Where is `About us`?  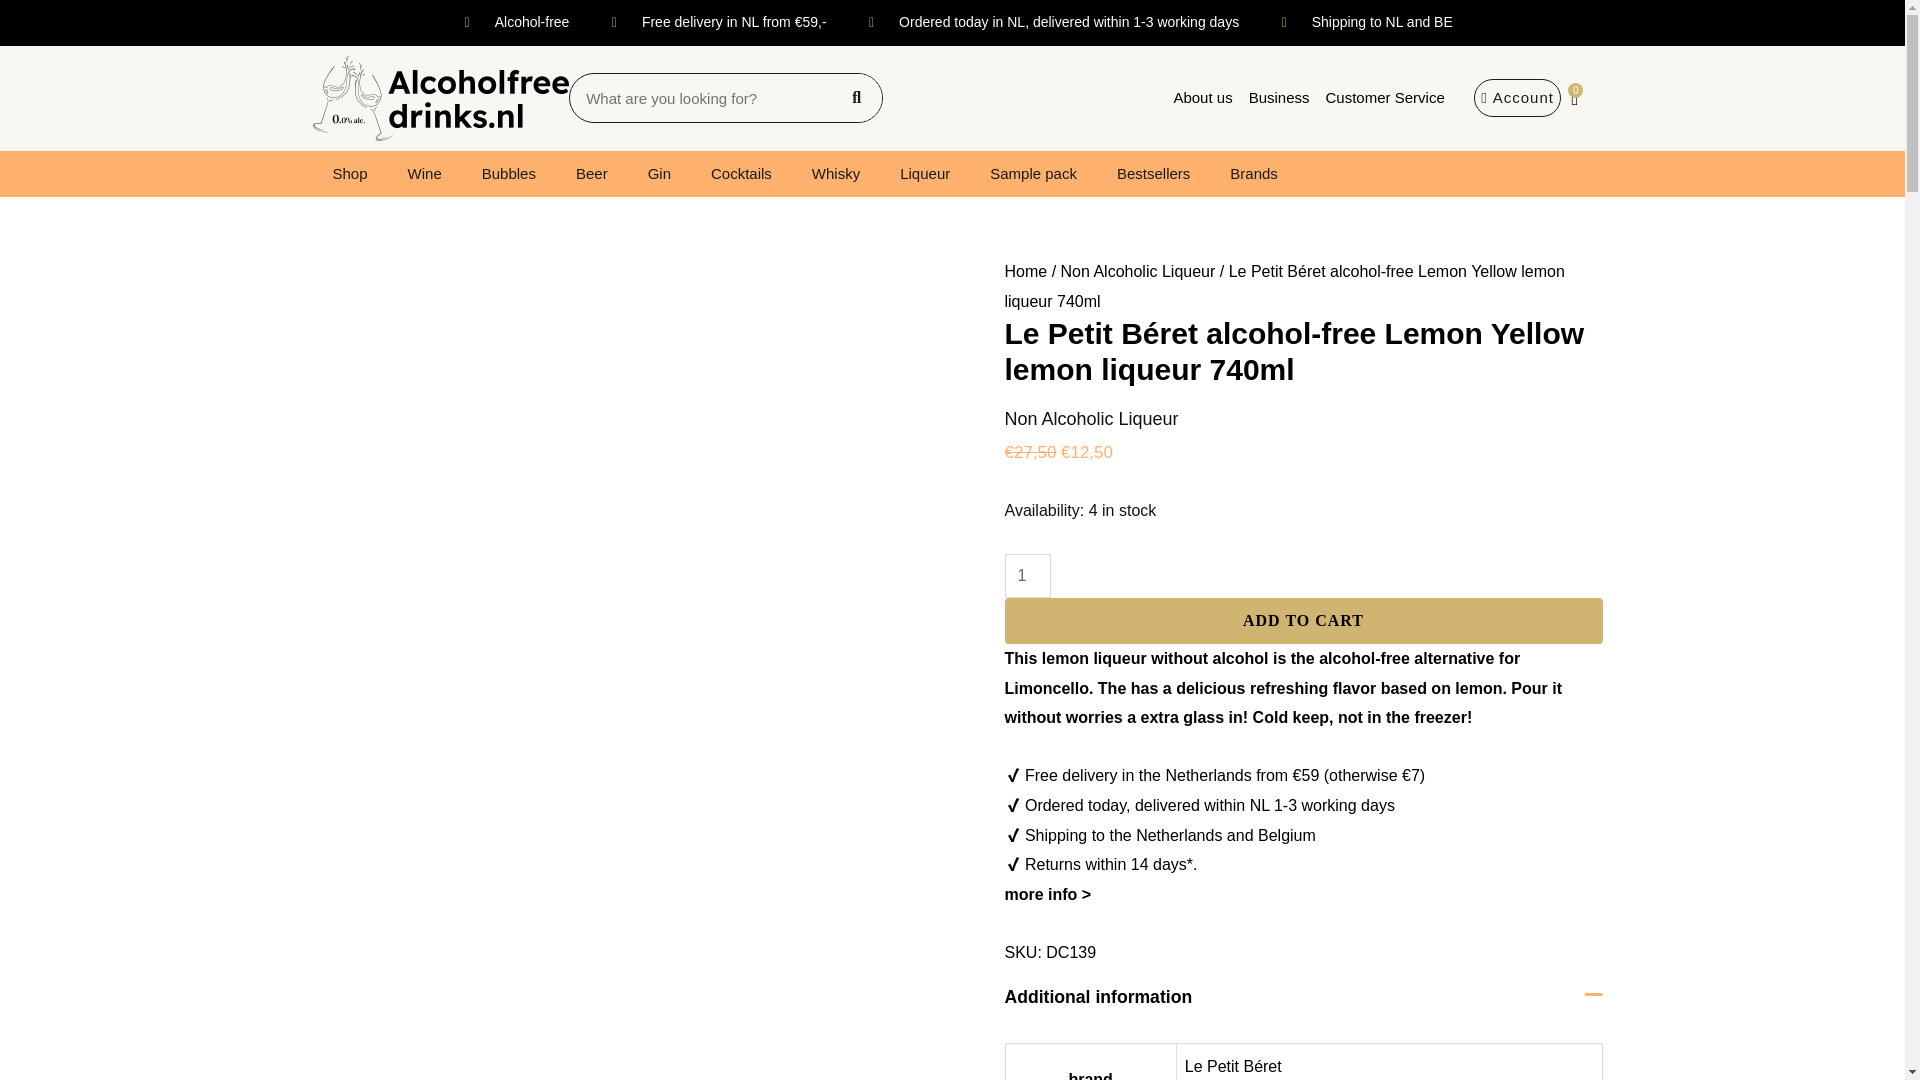 About us is located at coordinates (1202, 97).